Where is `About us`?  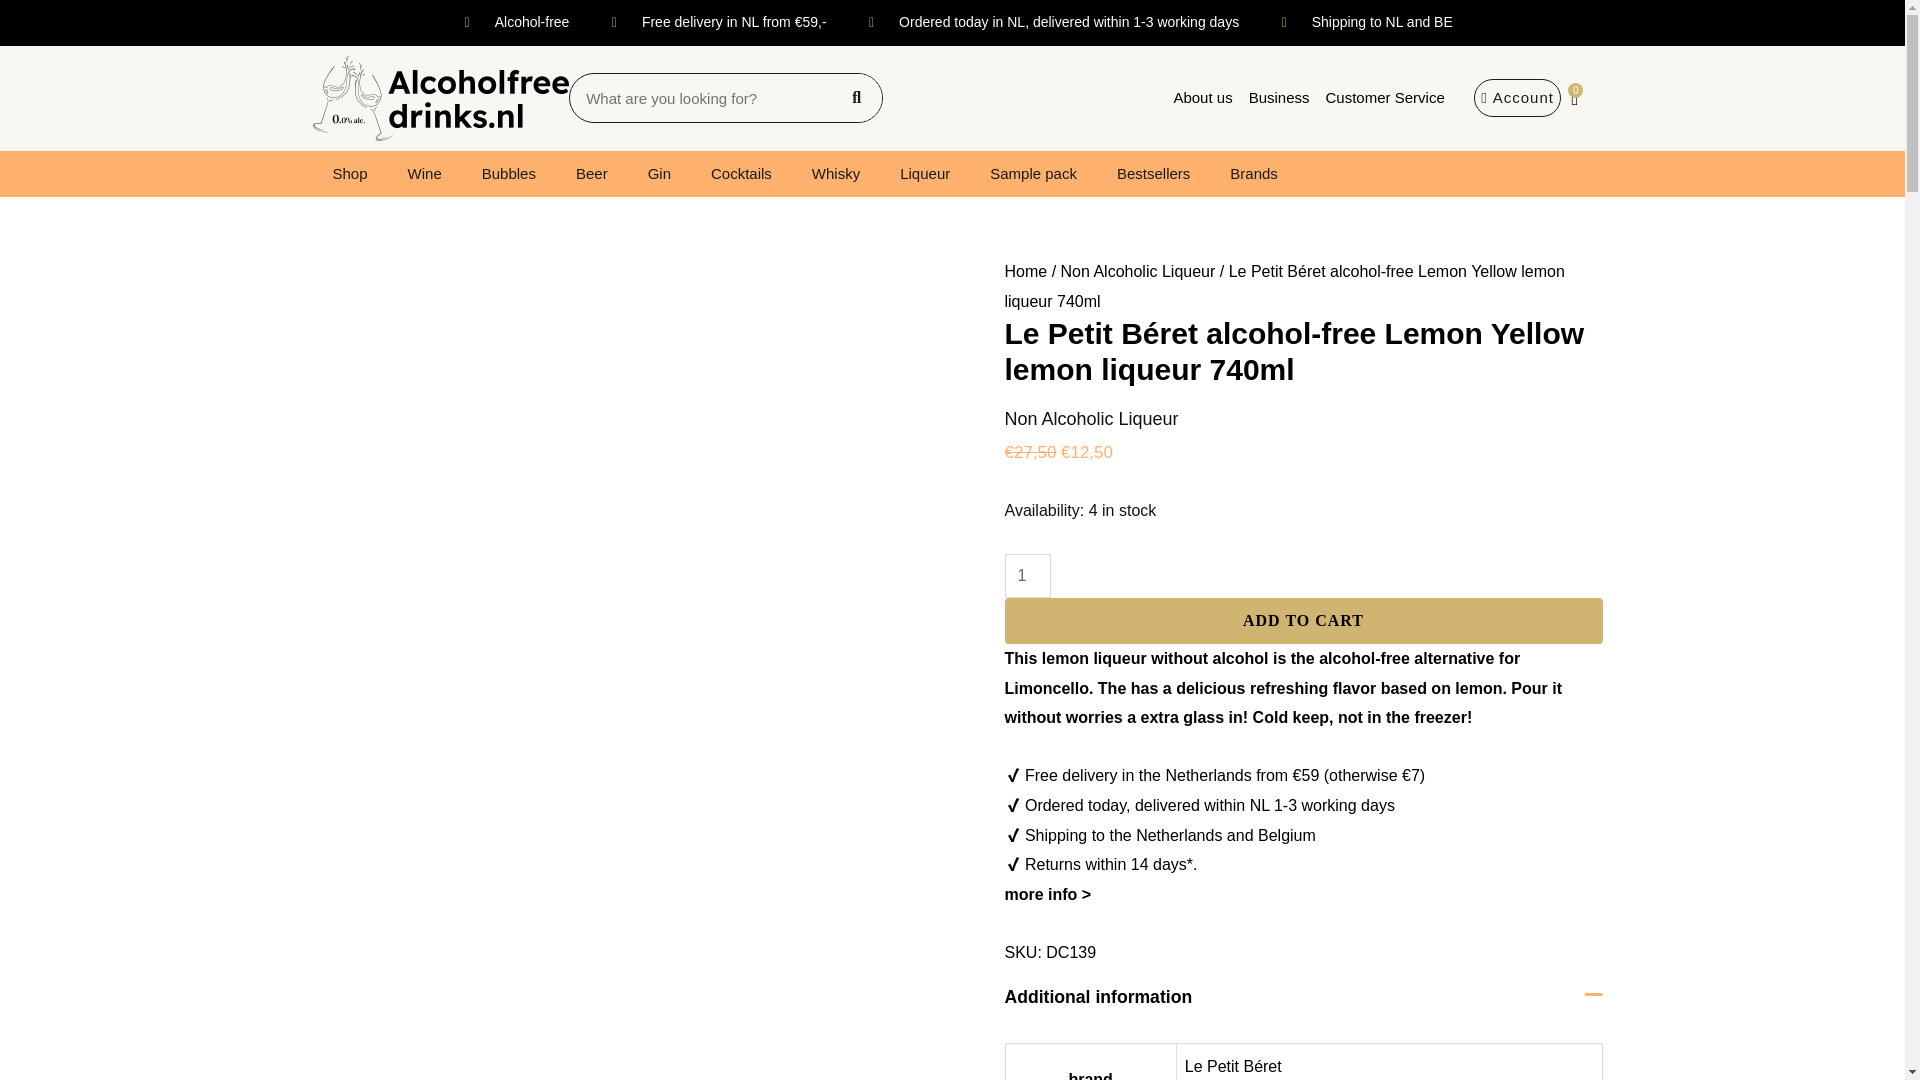 About us is located at coordinates (1202, 97).